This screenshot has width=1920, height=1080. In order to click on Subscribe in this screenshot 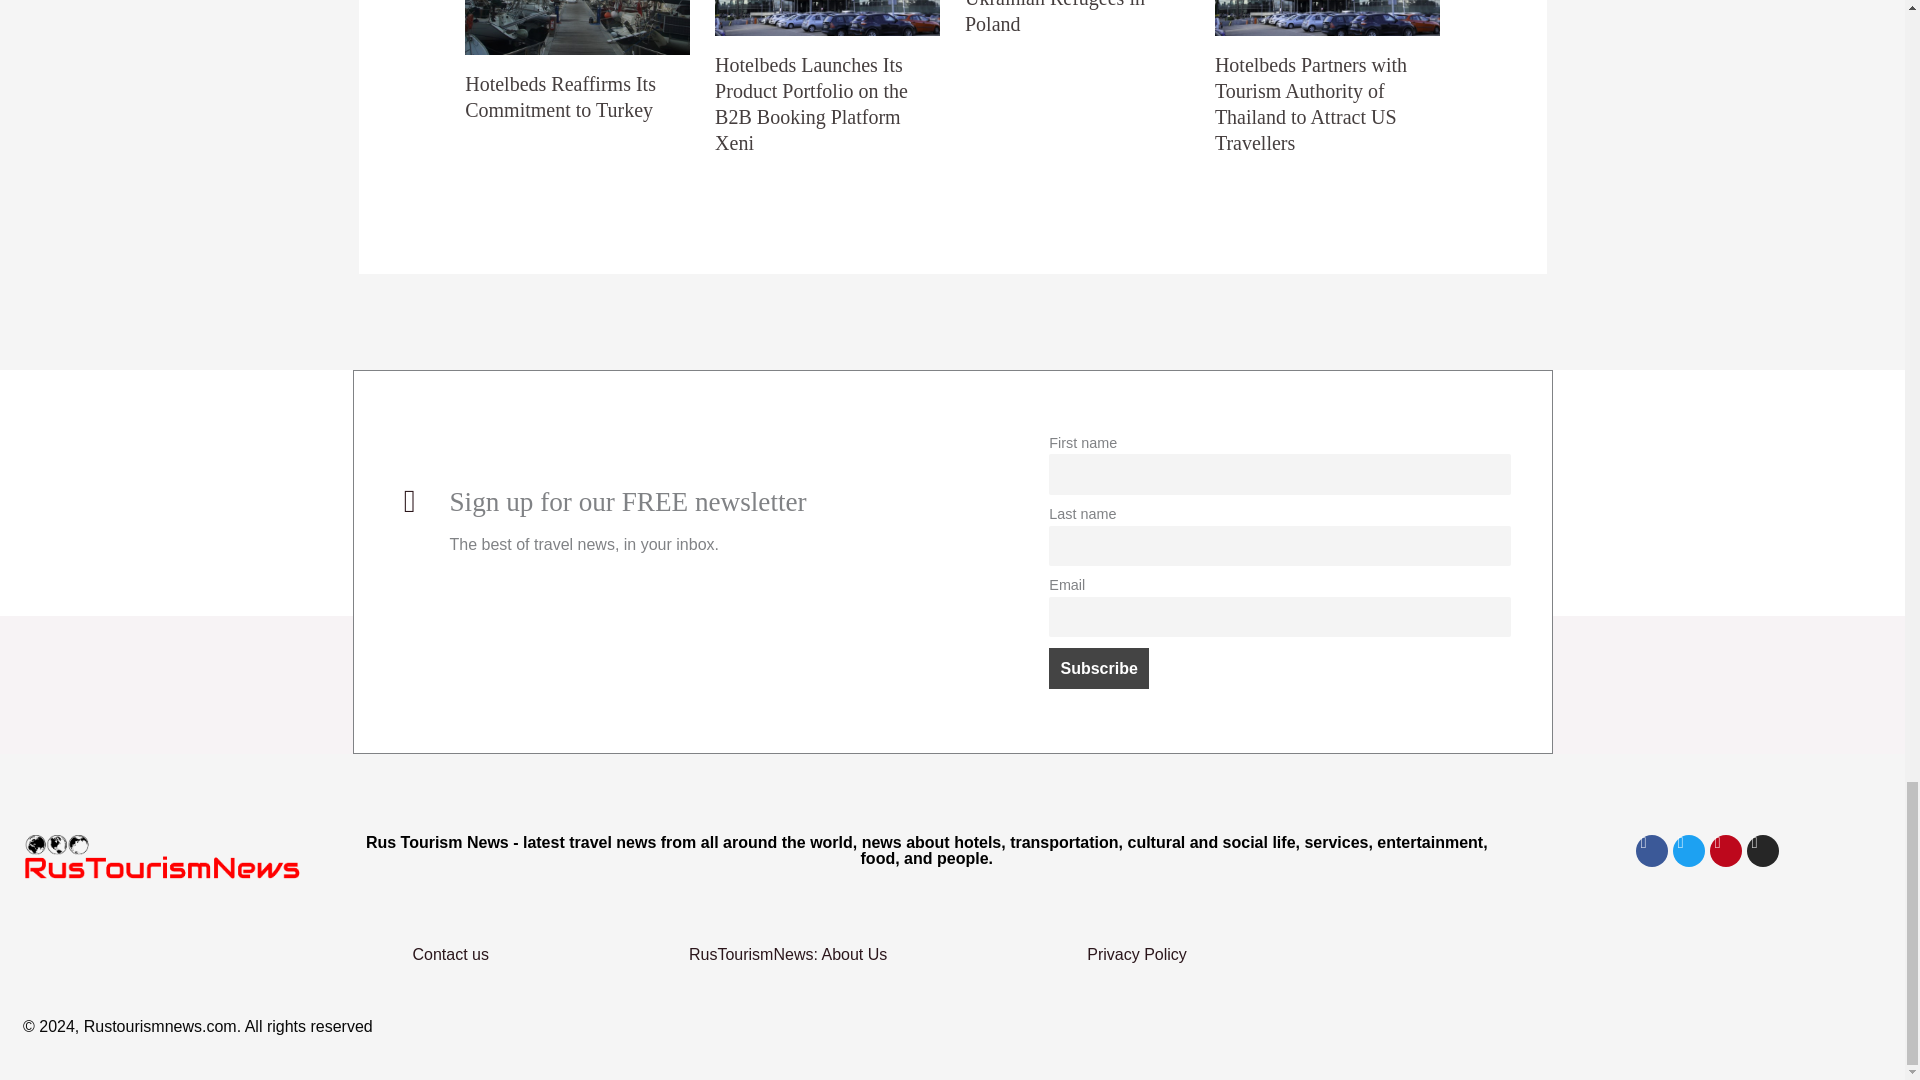, I will do `click(1098, 668)`.